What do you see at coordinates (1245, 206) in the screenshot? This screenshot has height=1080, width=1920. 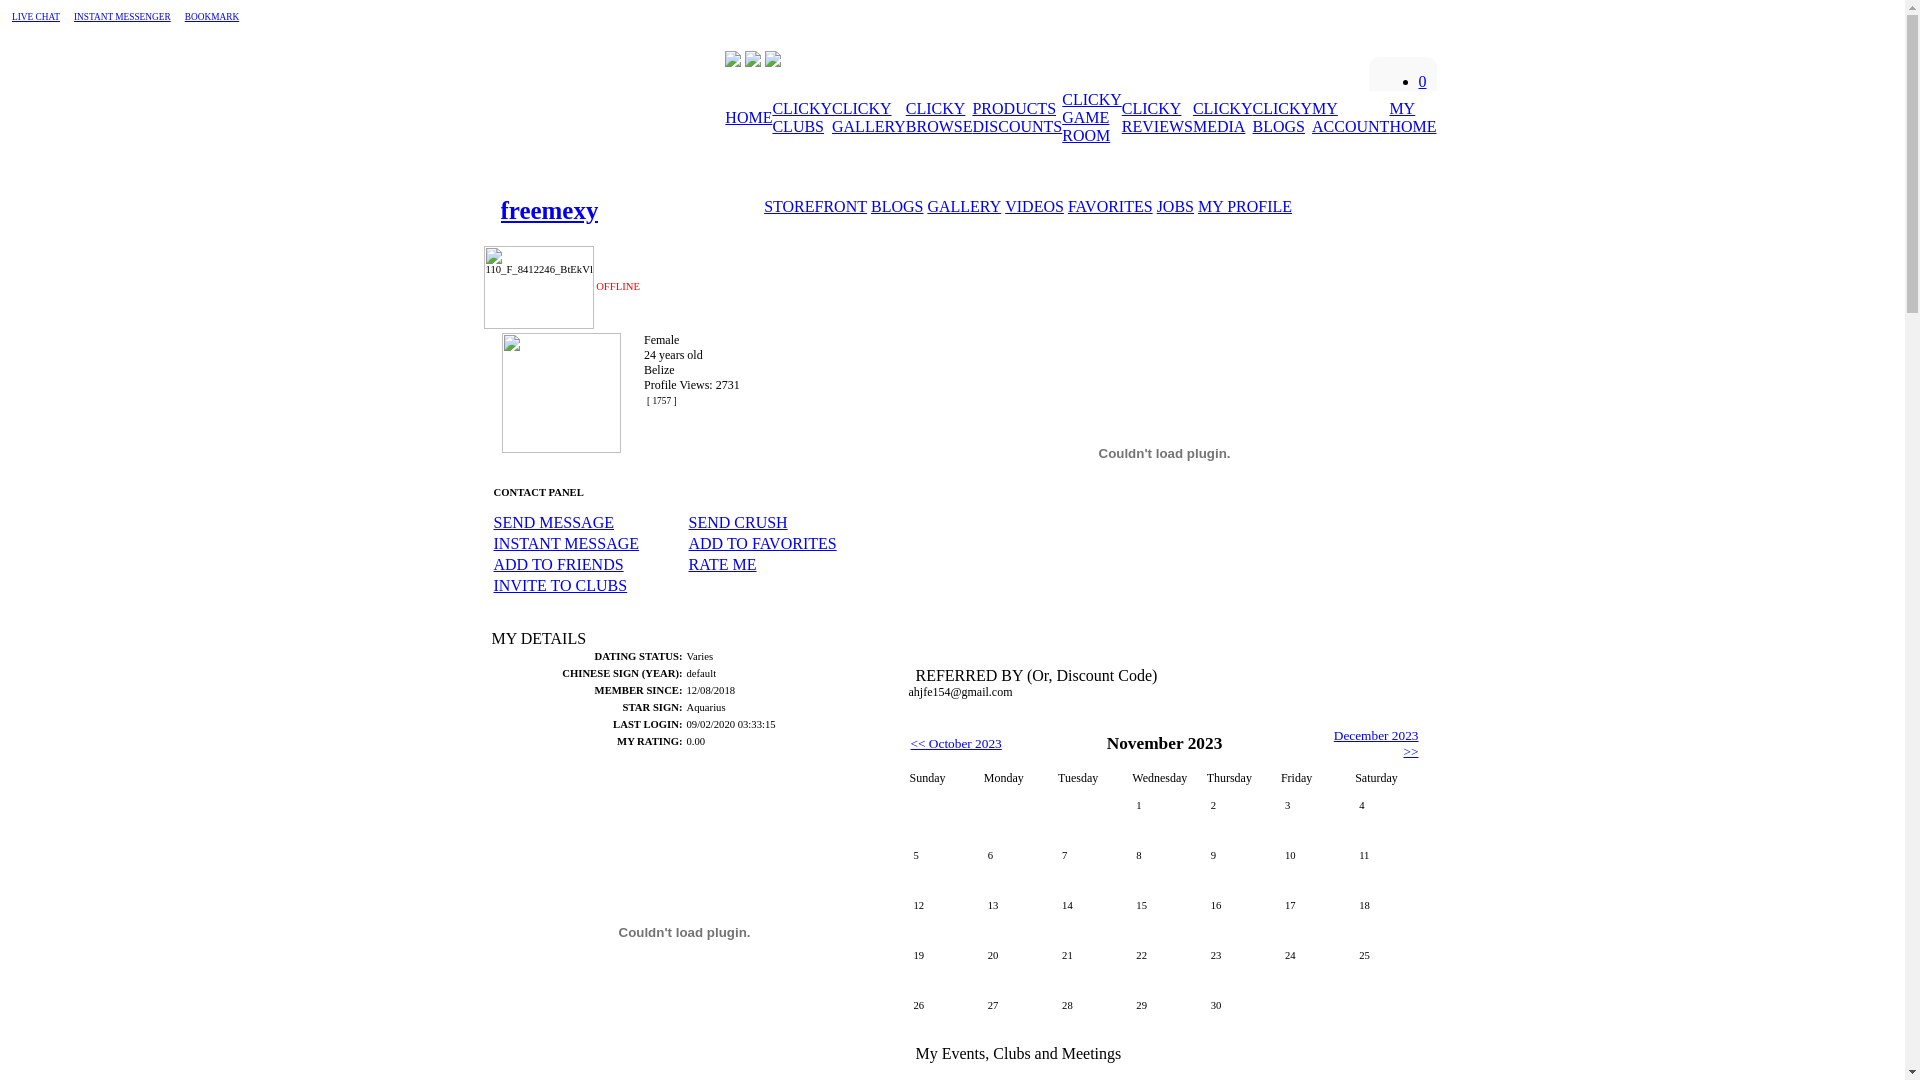 I see `MY PROFILE` at bounding box center [1245, 206].